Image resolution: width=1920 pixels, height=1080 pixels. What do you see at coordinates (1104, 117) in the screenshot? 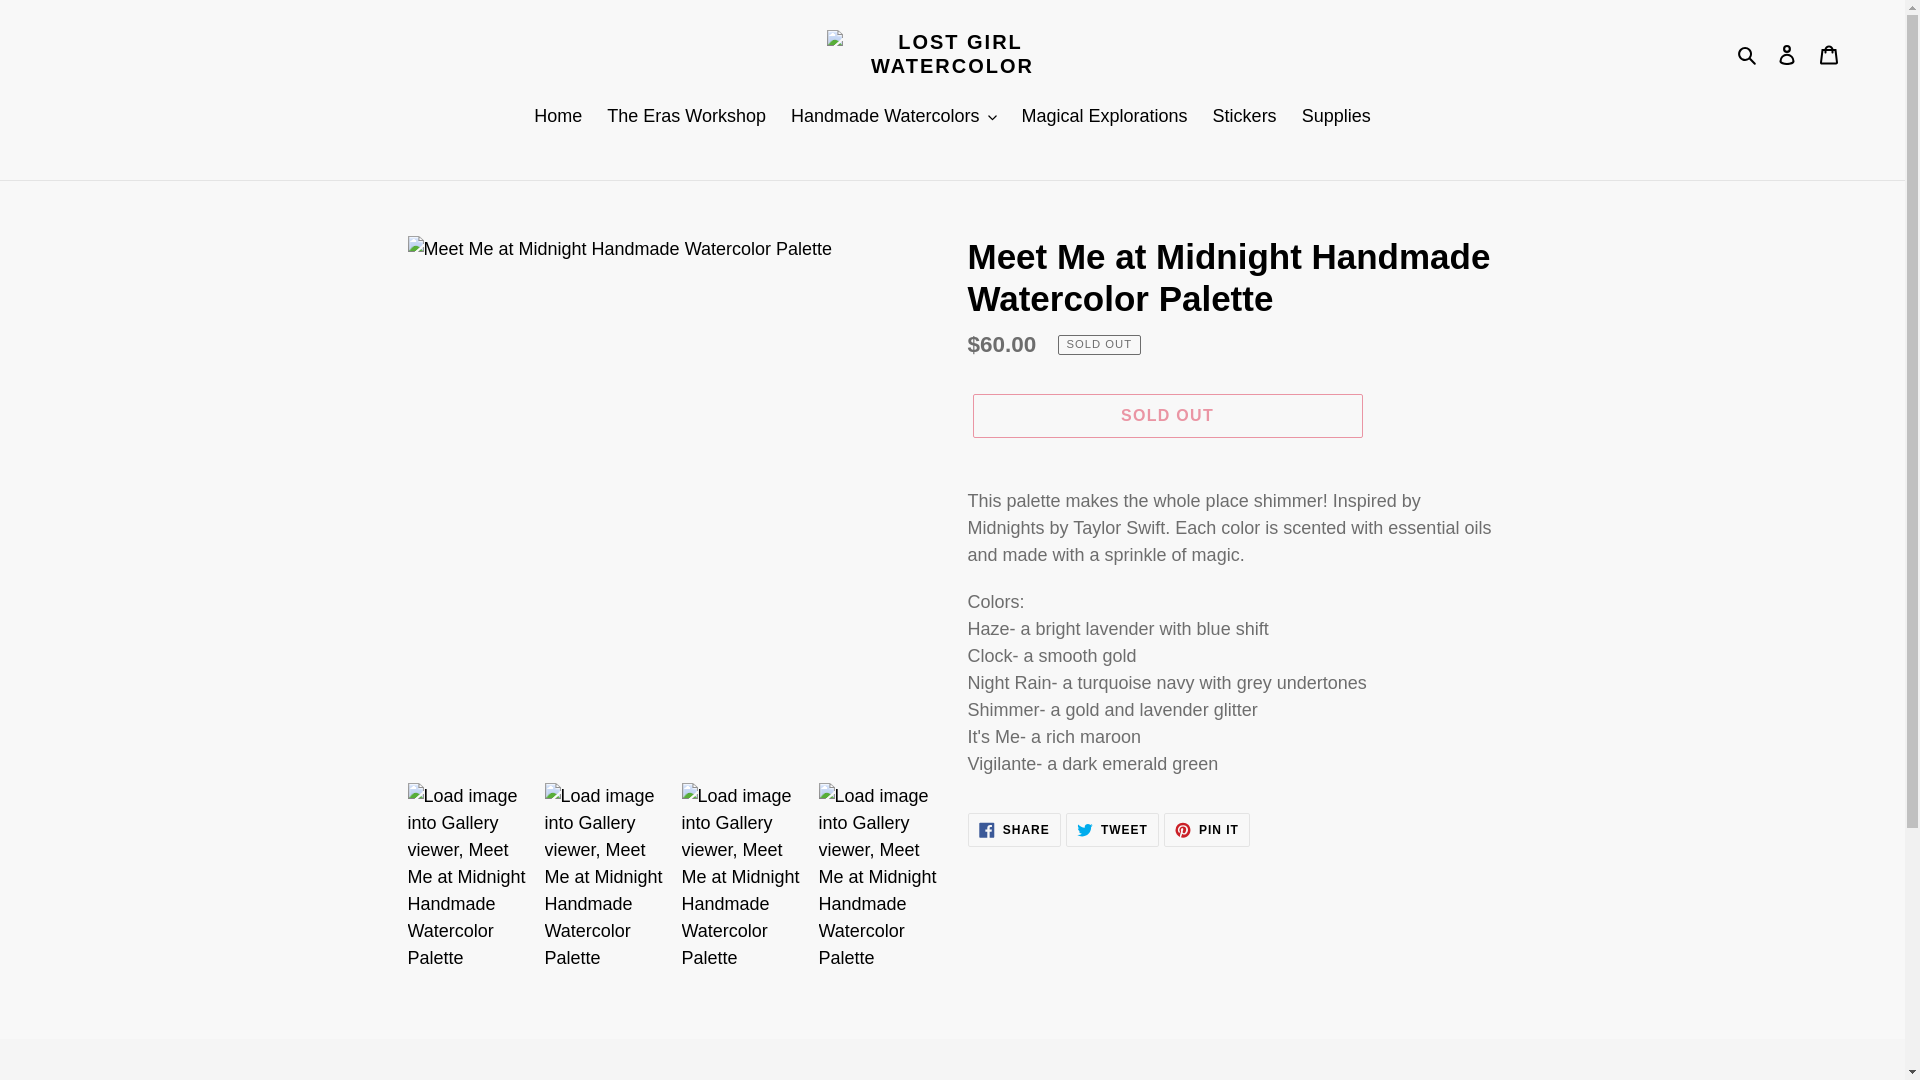
I see `Magical Explorations` at bounding box center [1104, 117].